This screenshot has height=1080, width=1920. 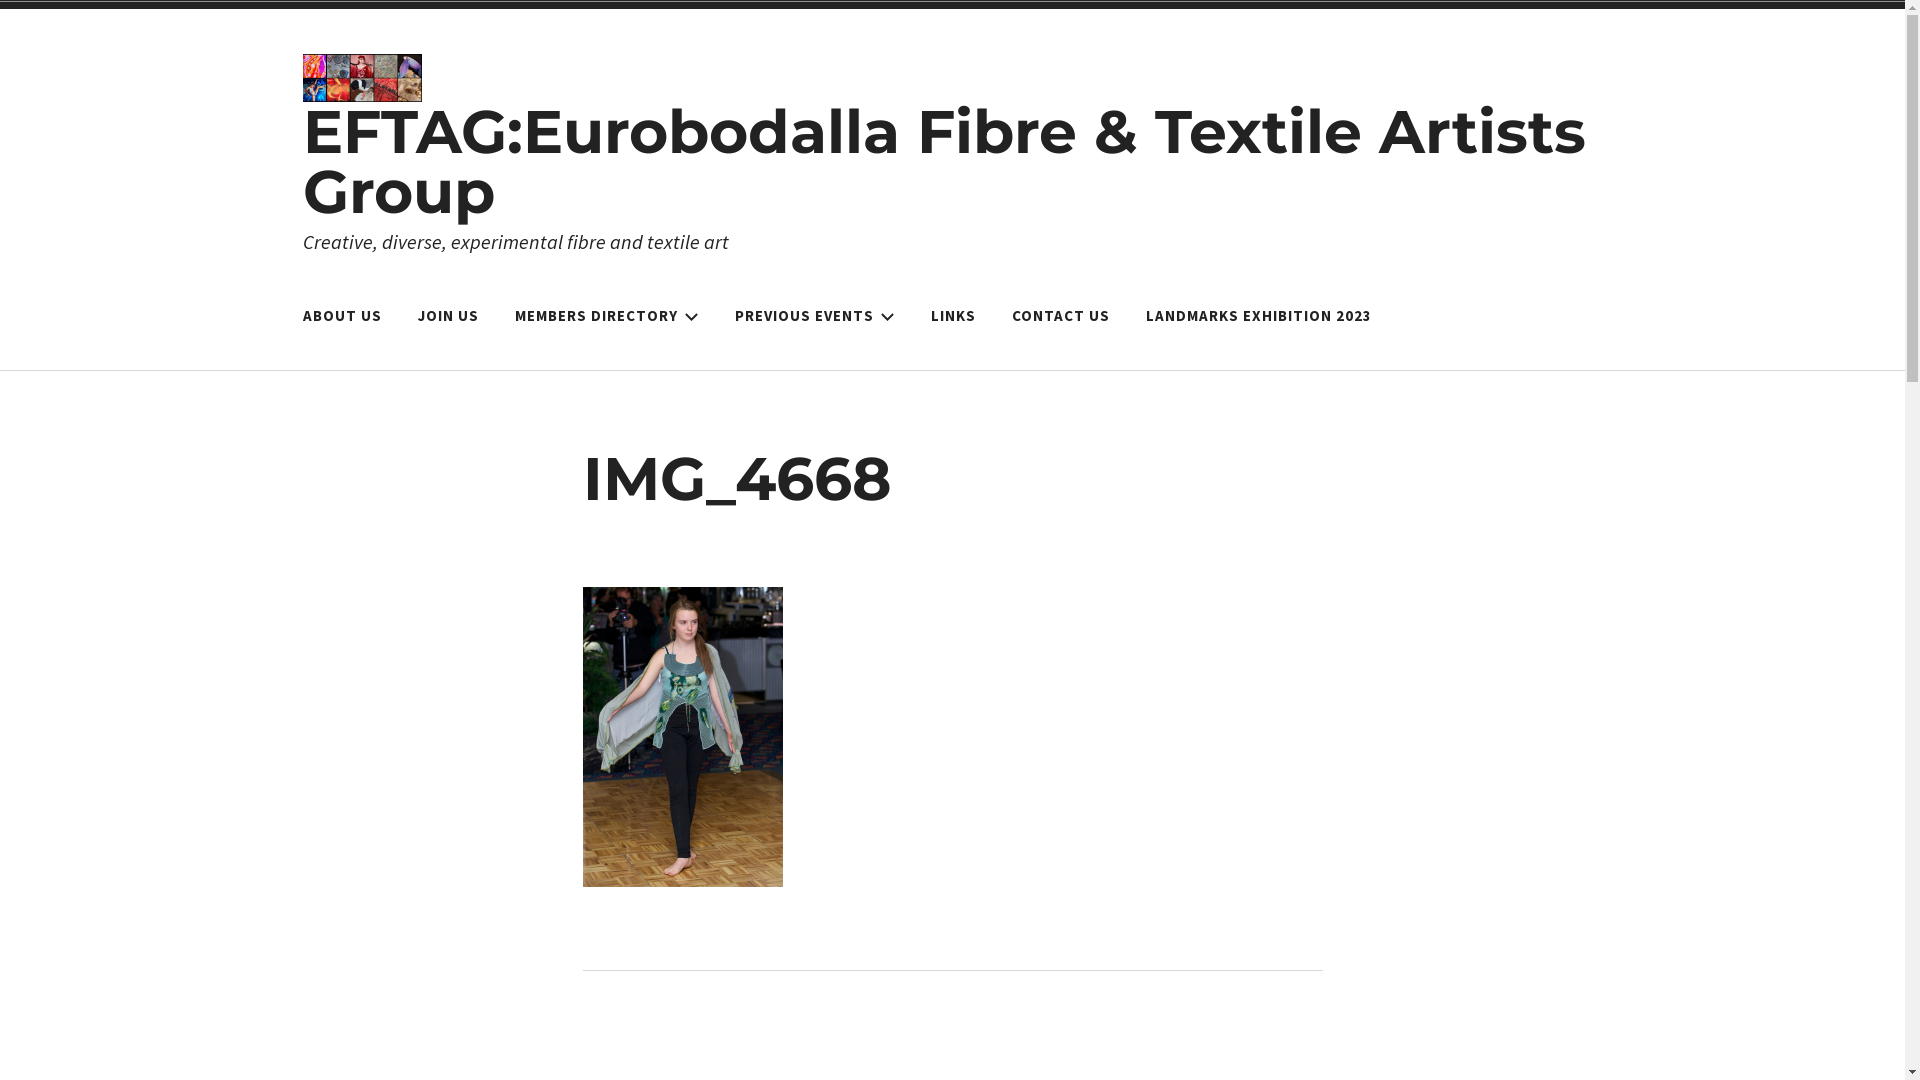 I want to click on LINKS, so click(x=954, y=316).